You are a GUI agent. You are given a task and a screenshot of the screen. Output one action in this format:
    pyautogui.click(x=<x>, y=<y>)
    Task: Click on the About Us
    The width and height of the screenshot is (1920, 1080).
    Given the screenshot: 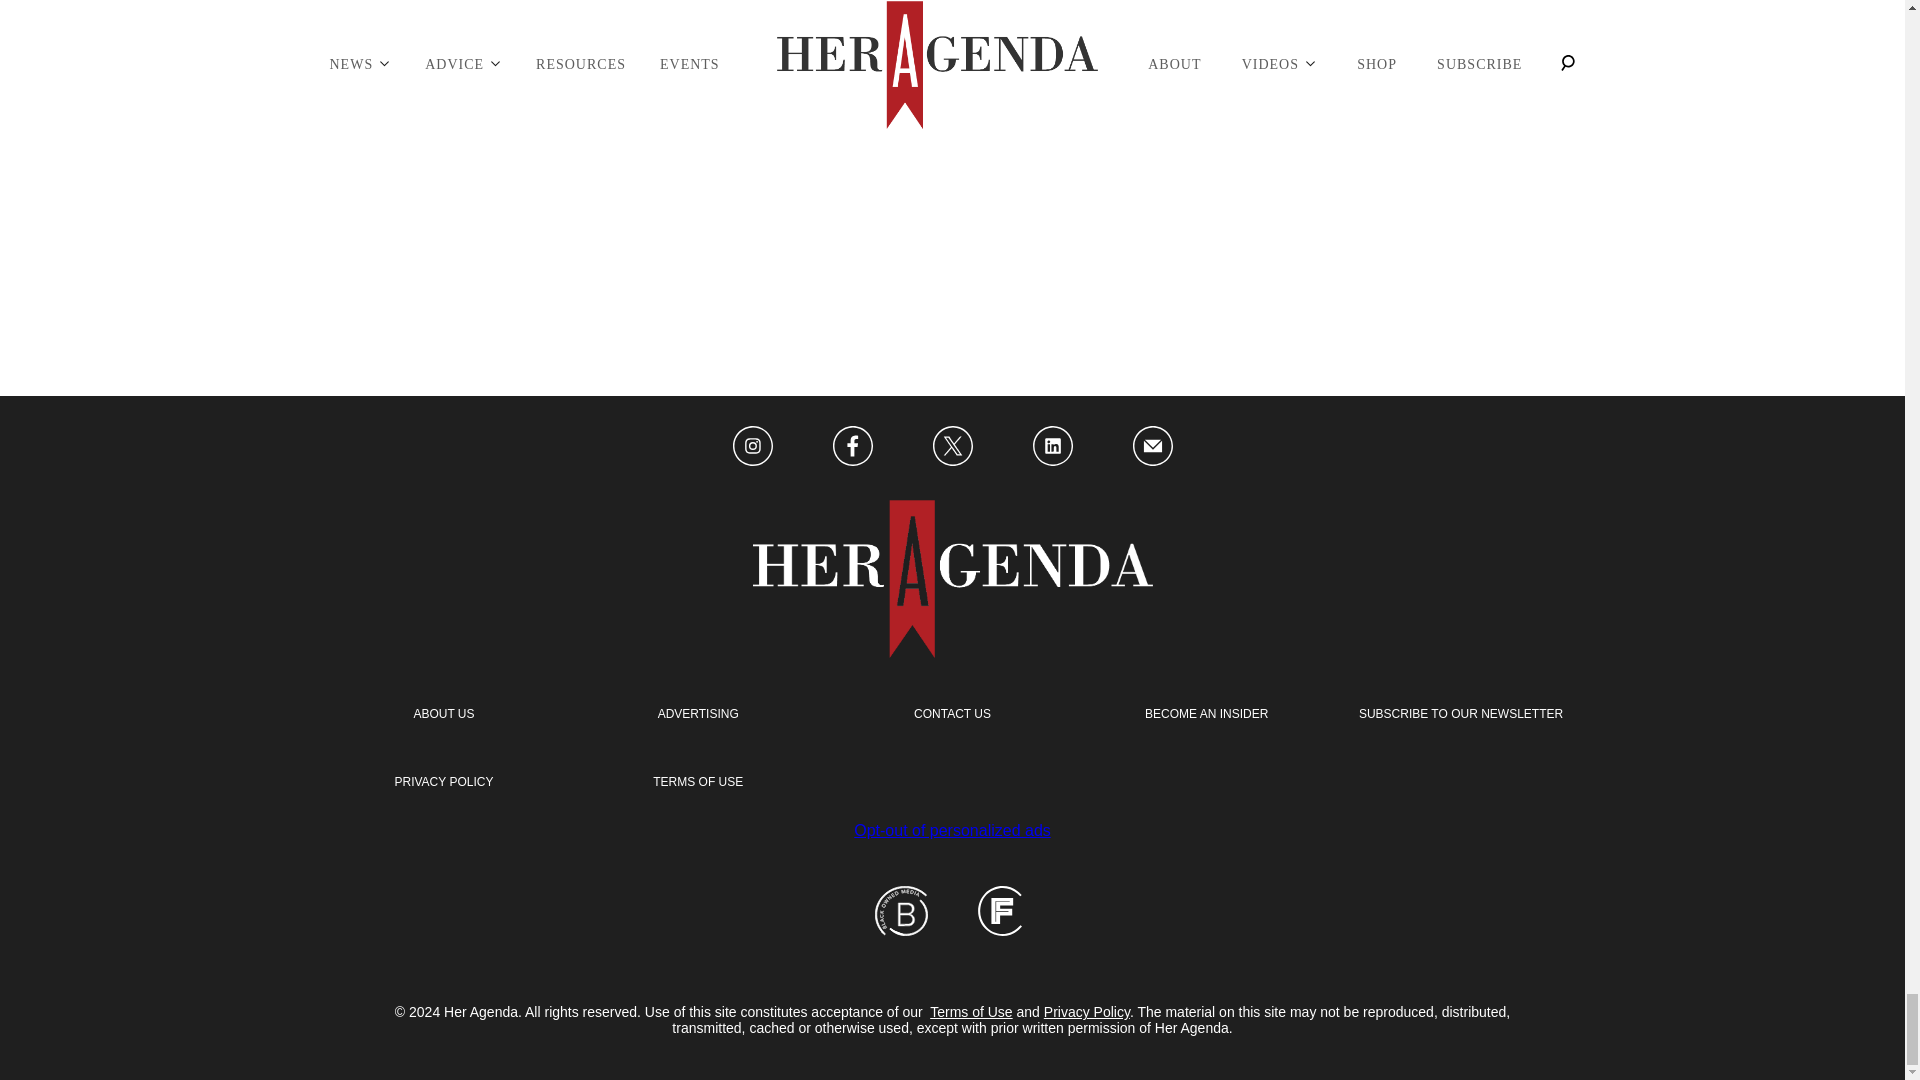 What is the action you would take?
    pyautogui.click(x=443, y=714)
    